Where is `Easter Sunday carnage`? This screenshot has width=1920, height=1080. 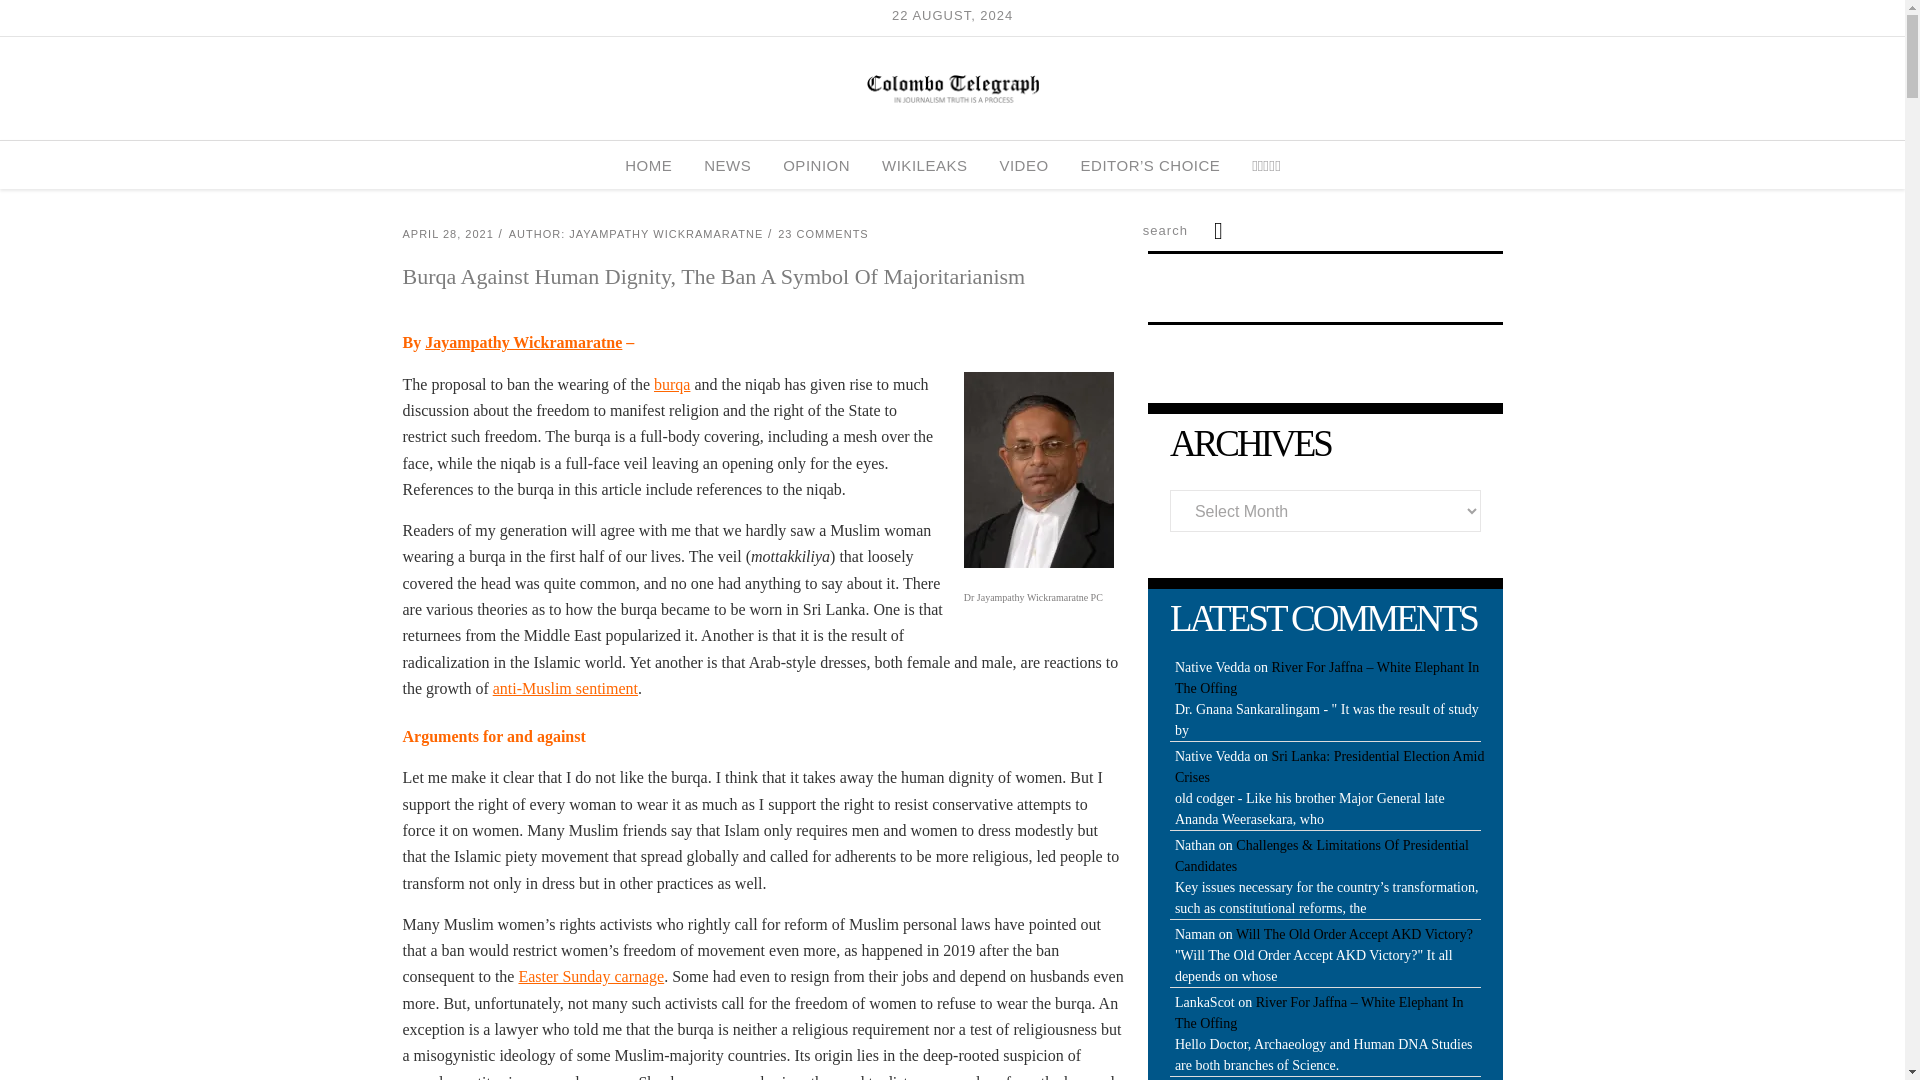
Easter Sunday carnage is located at coordinates (591, 976).